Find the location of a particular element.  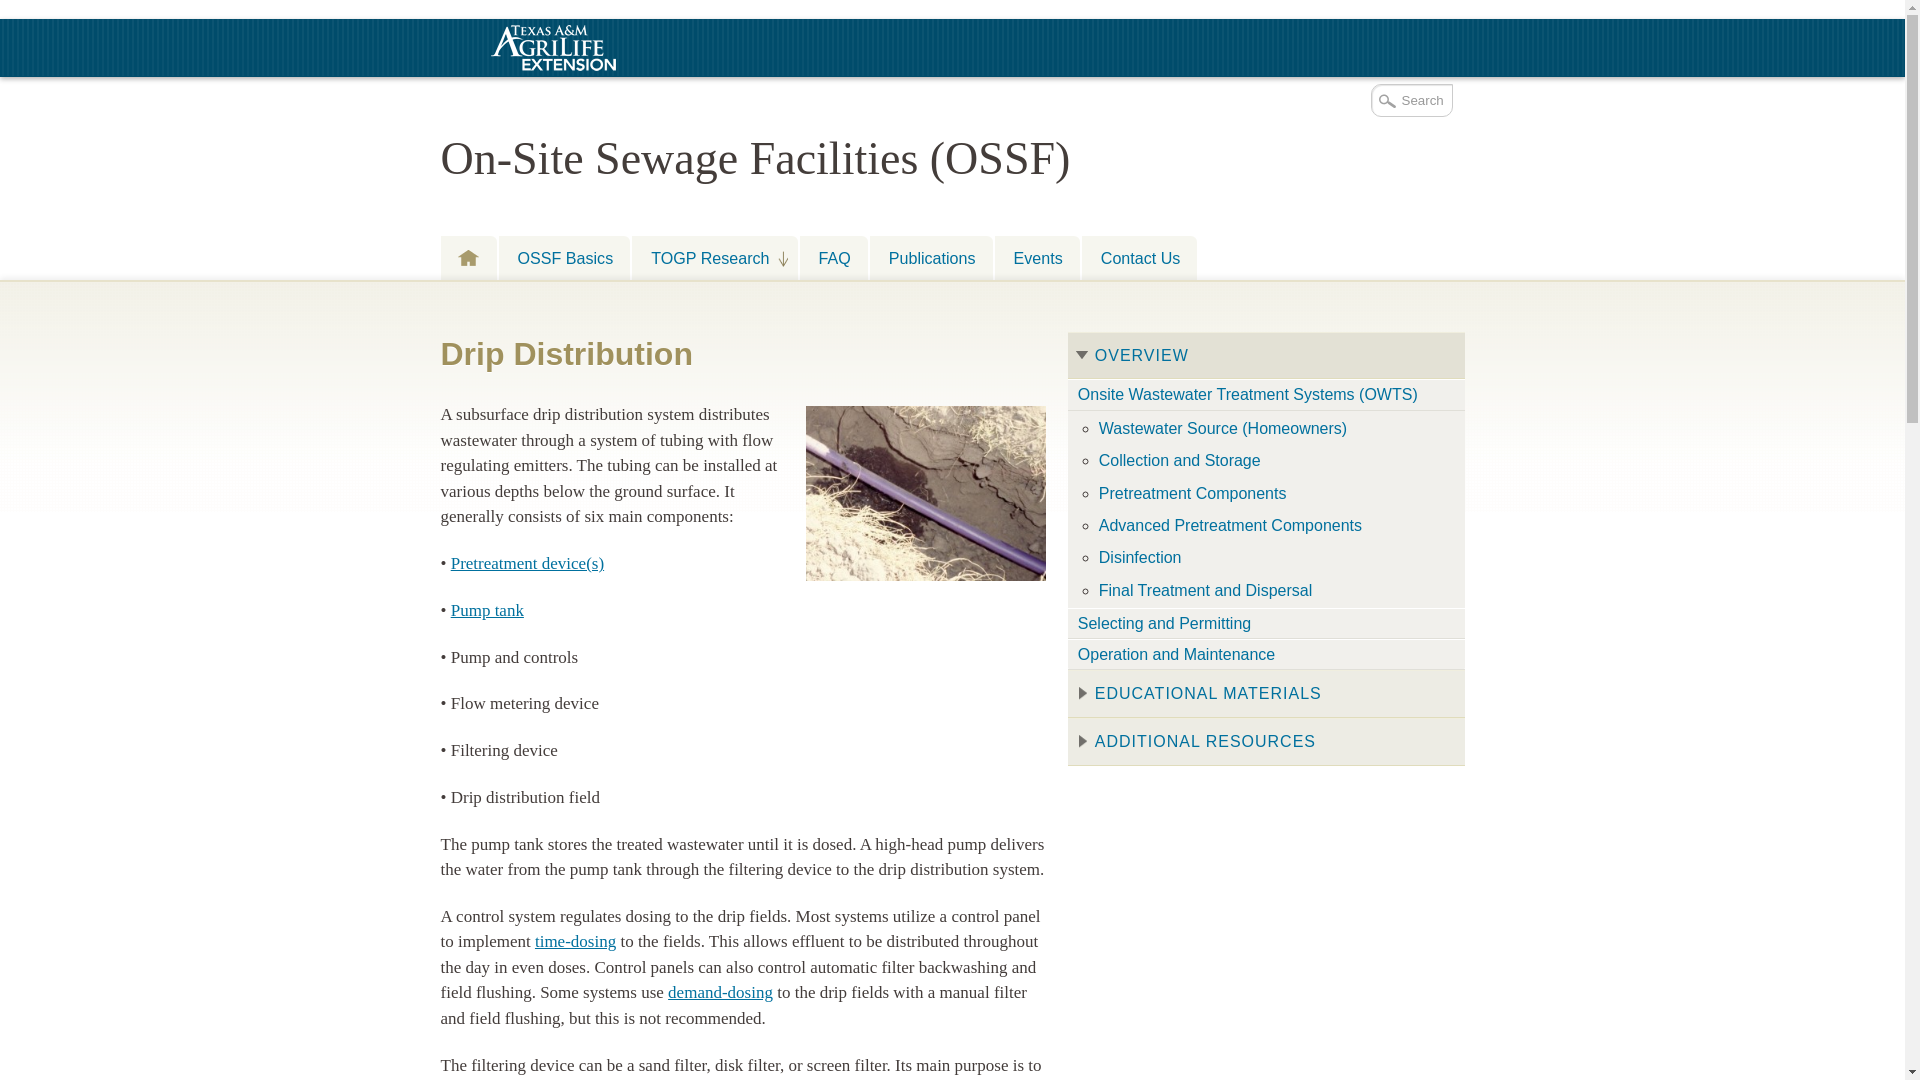

Collection and Storage is located at coordinates (1274, 460).